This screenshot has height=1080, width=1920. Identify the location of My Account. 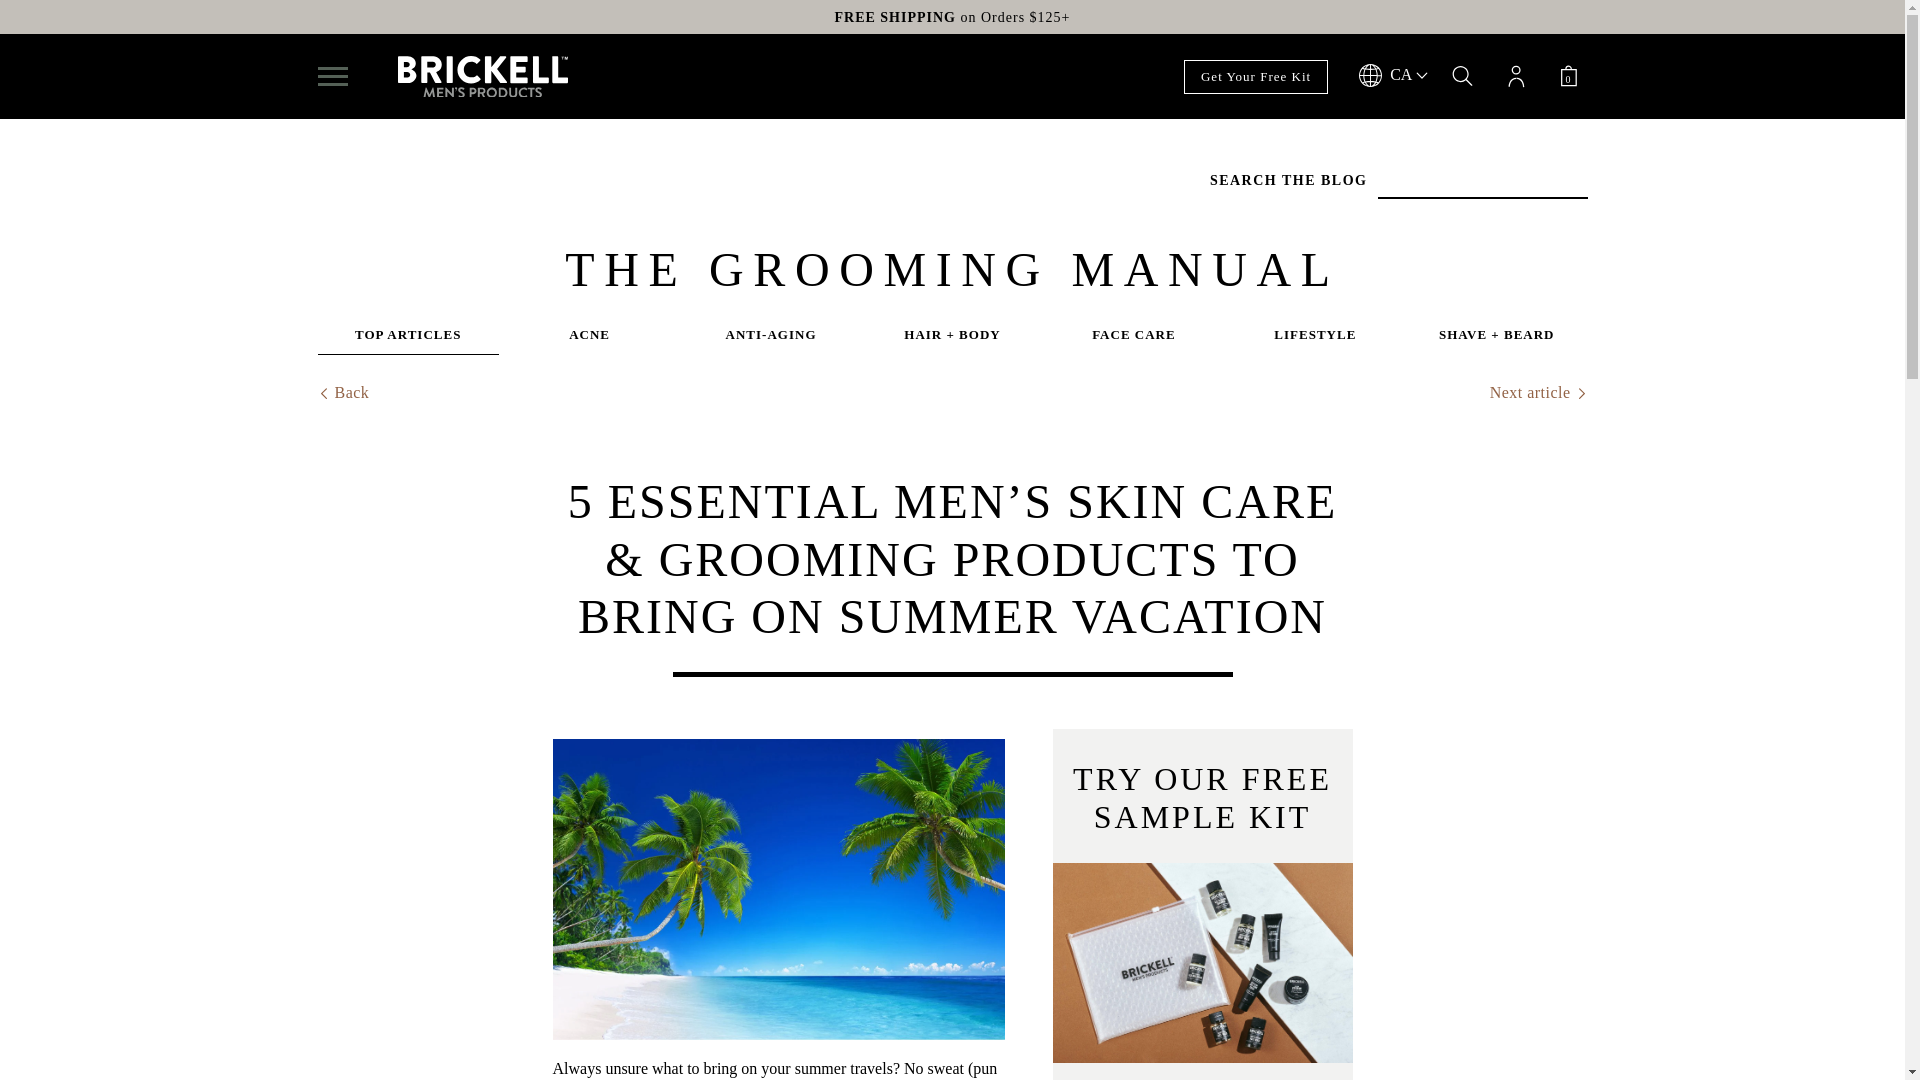
(1516, 78).